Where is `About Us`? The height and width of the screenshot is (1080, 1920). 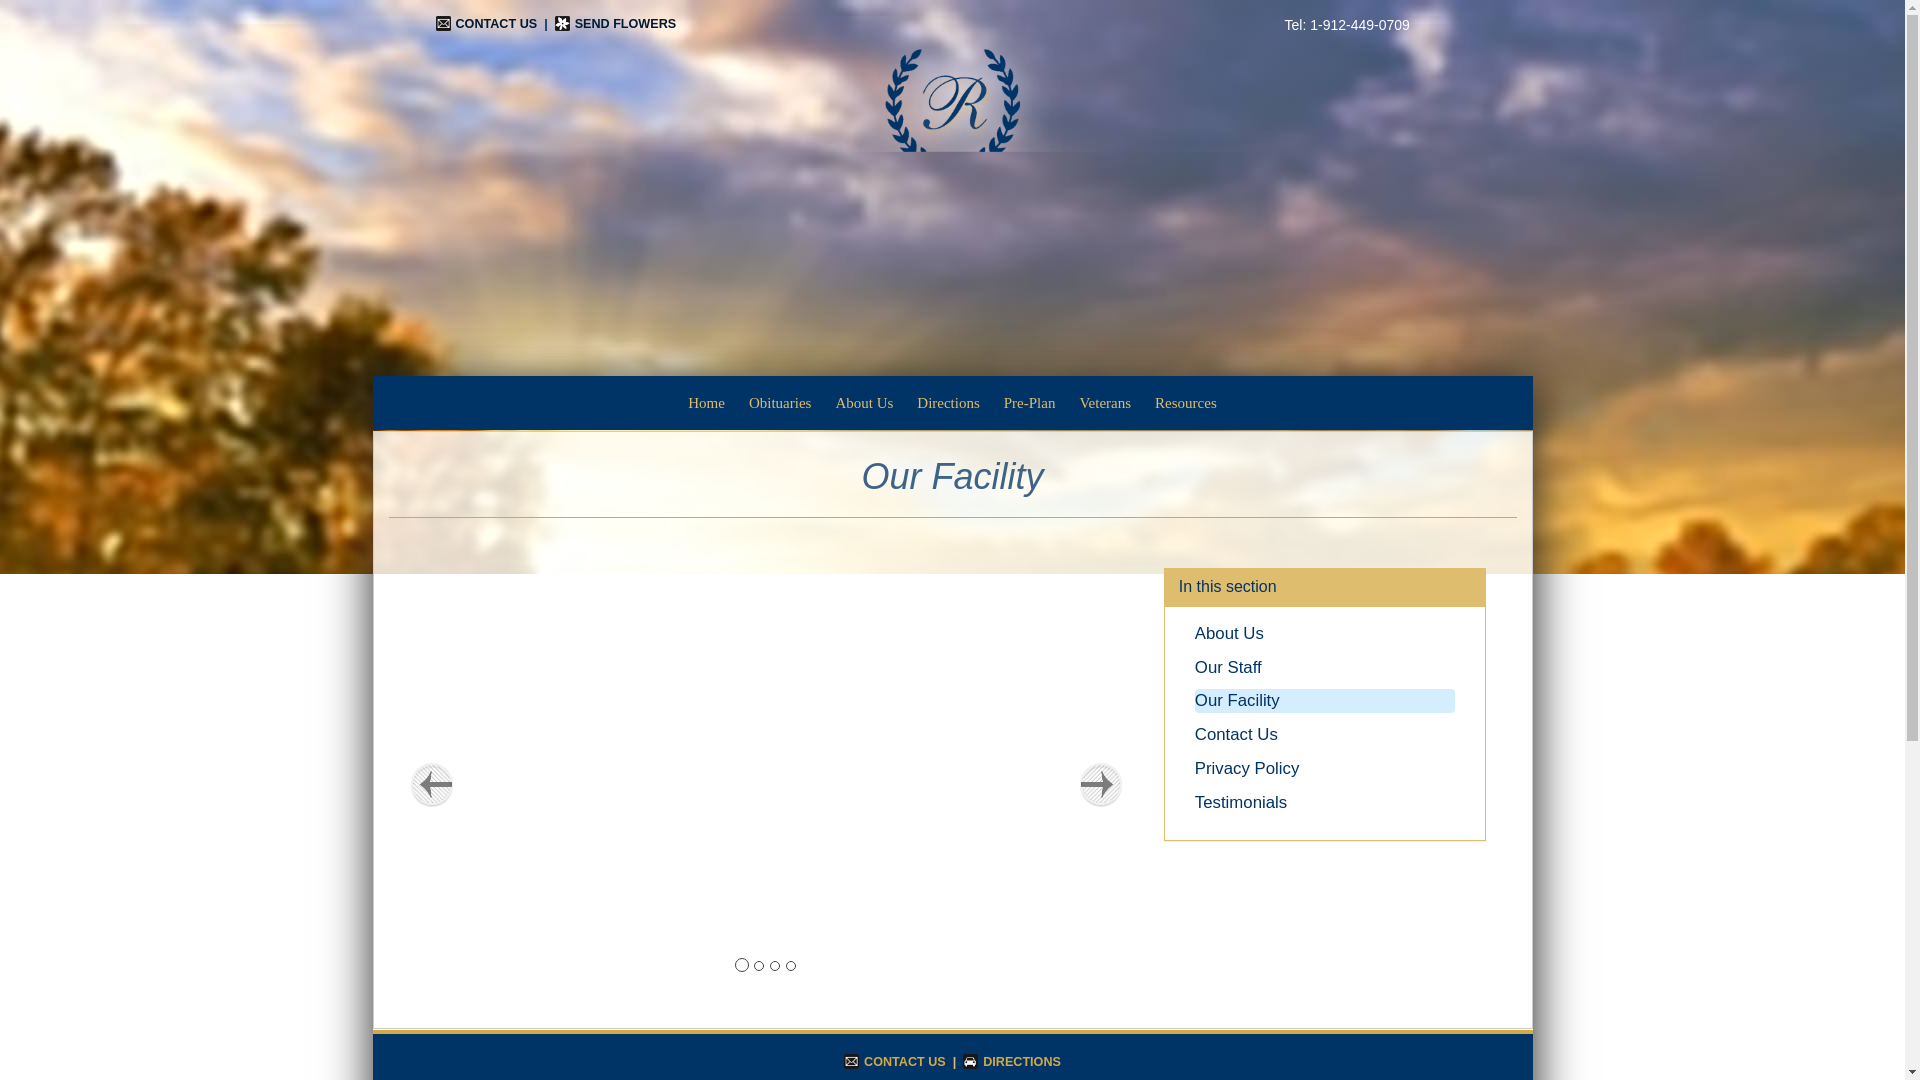 About Us is located at coordinates (864, 402).